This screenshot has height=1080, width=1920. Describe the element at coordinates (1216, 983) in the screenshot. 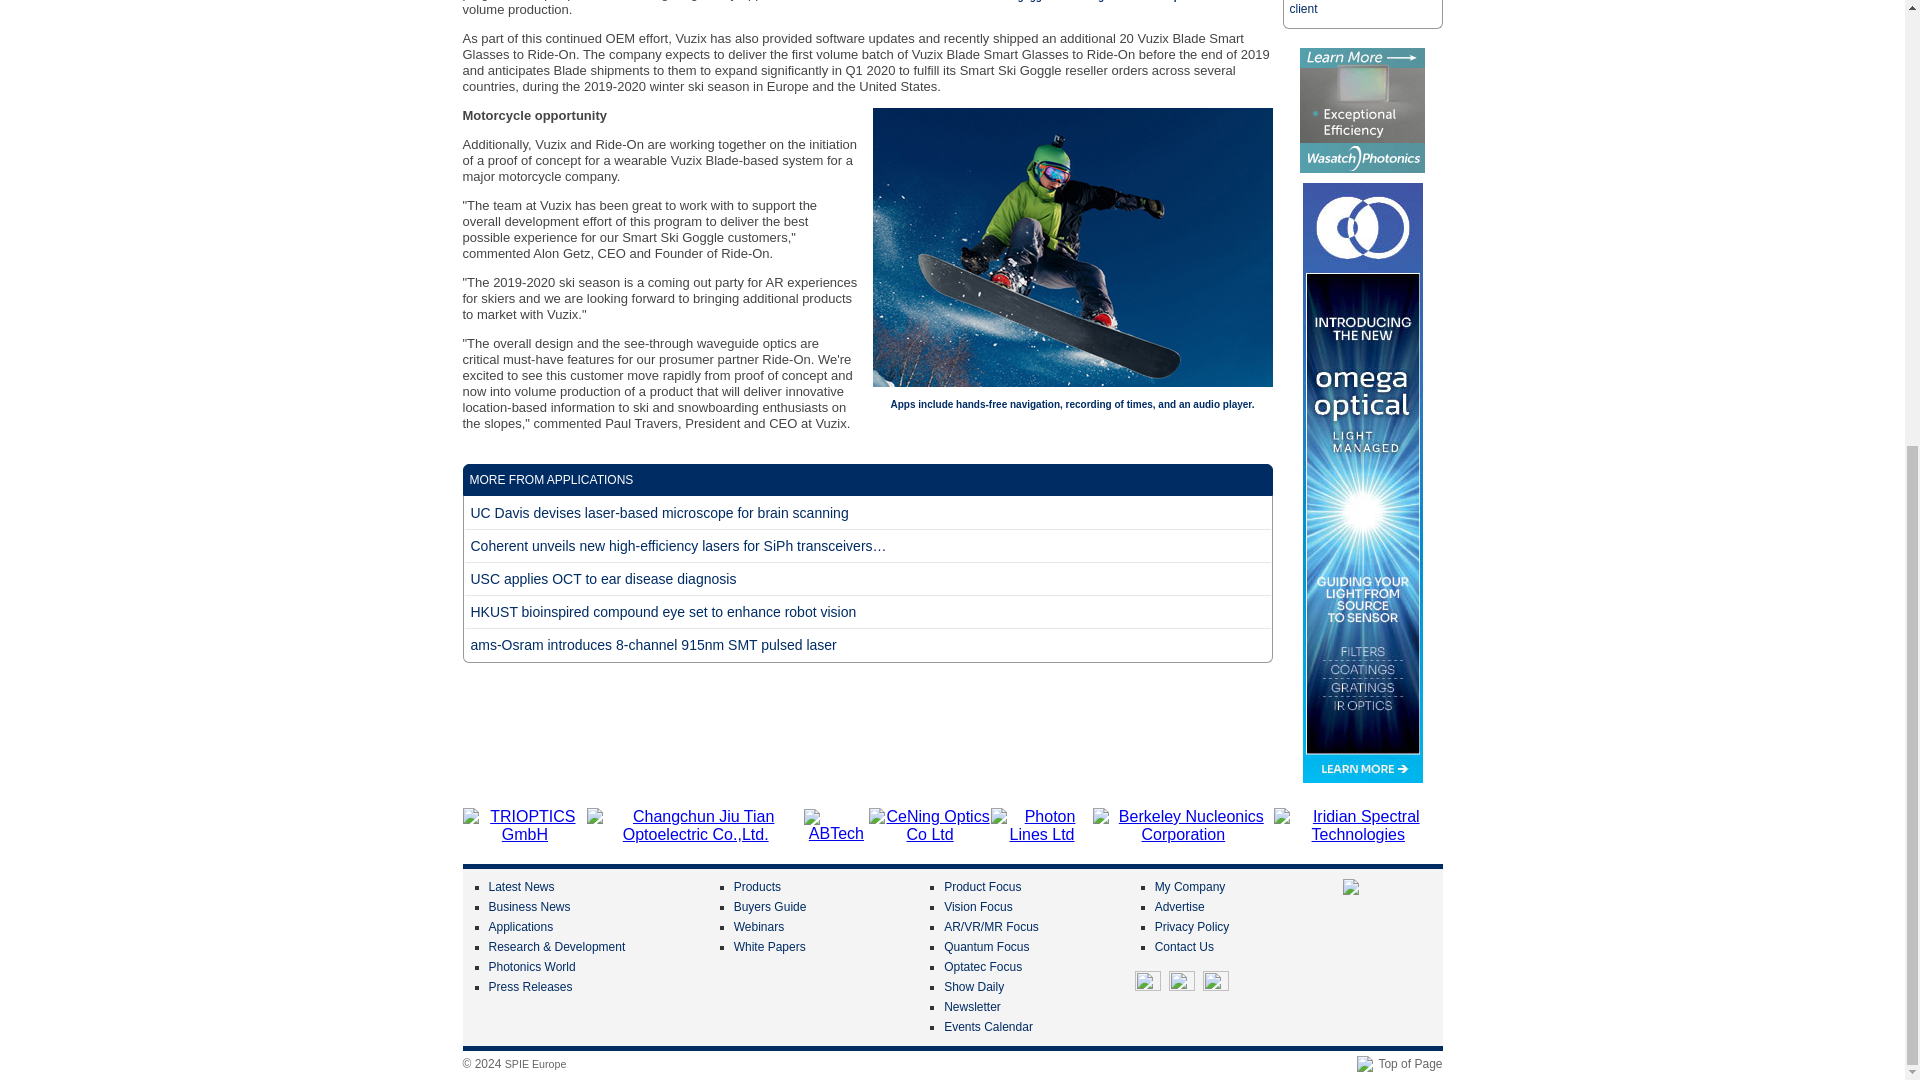

I see `RSS Feeds` at that location.